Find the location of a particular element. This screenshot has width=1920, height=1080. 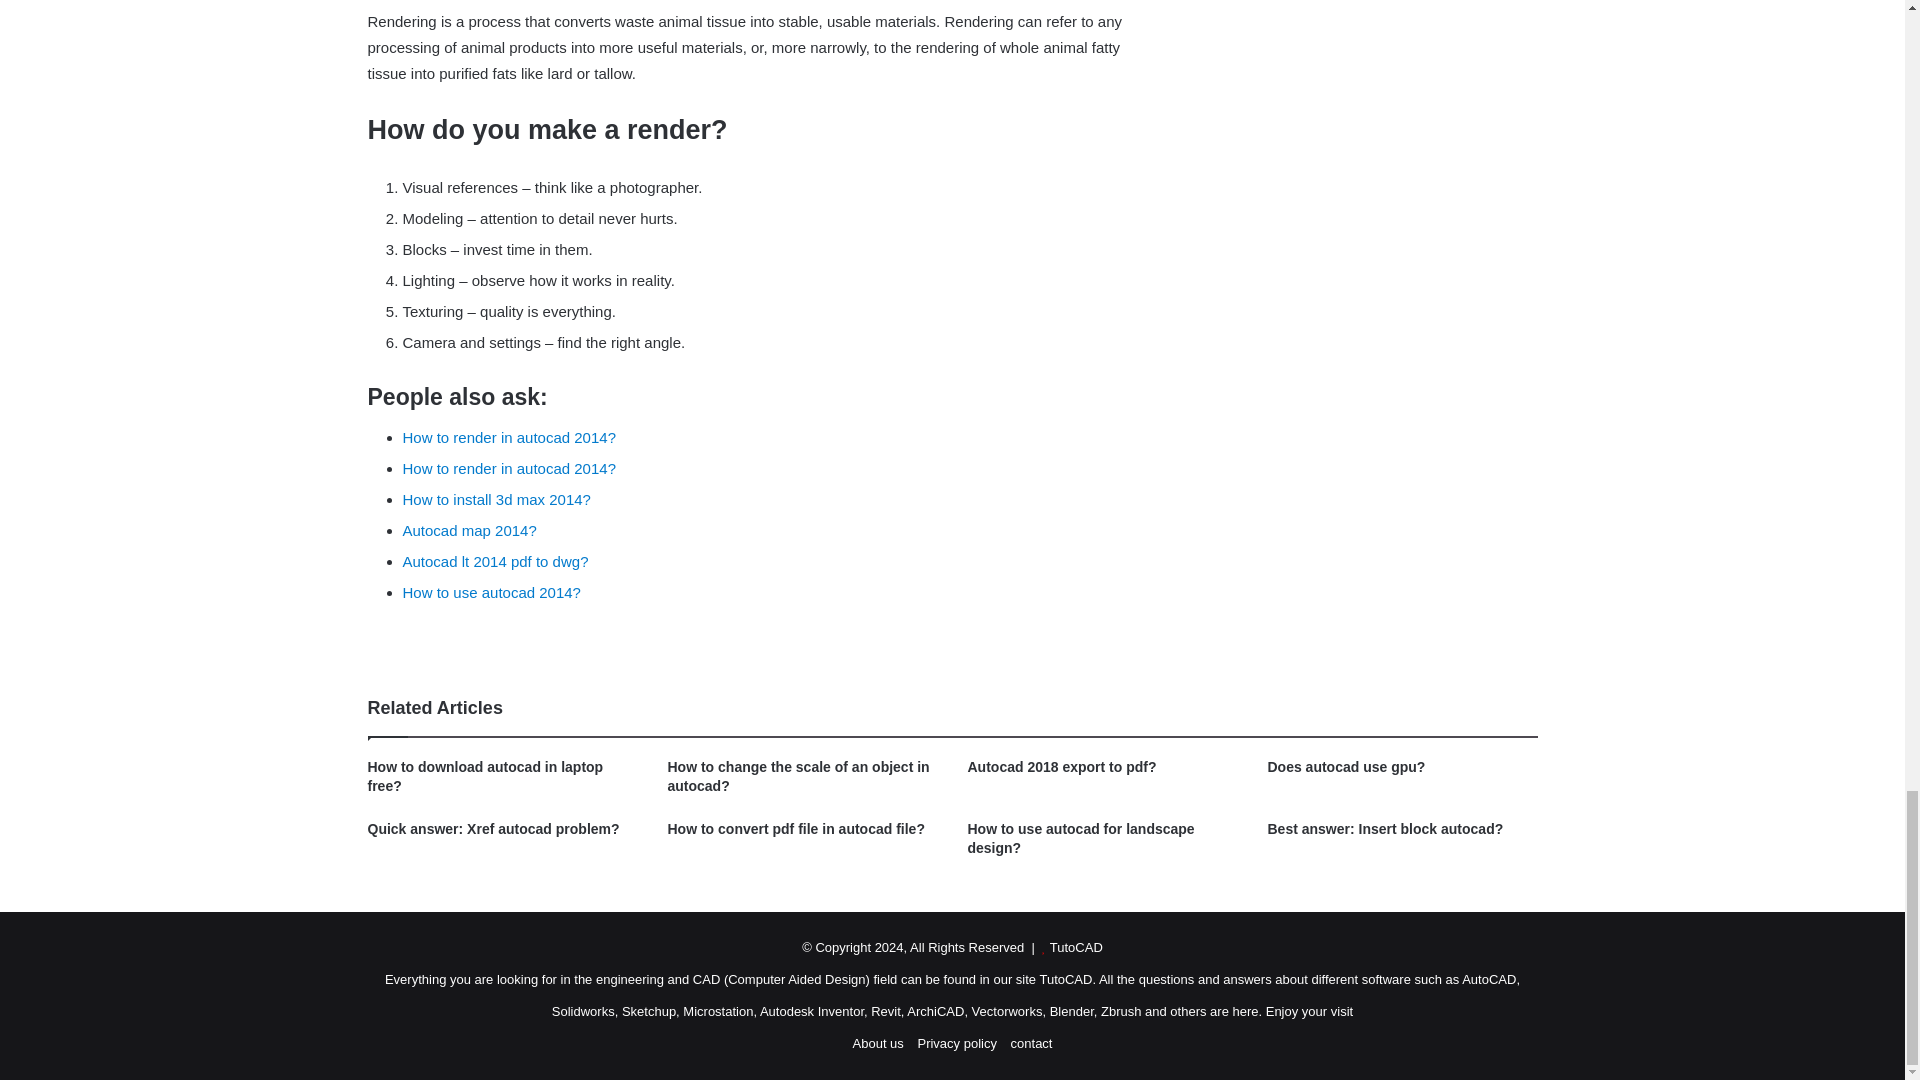

Autocad lt 2014 pdf to dwg? is located at coordinates (494, 561).